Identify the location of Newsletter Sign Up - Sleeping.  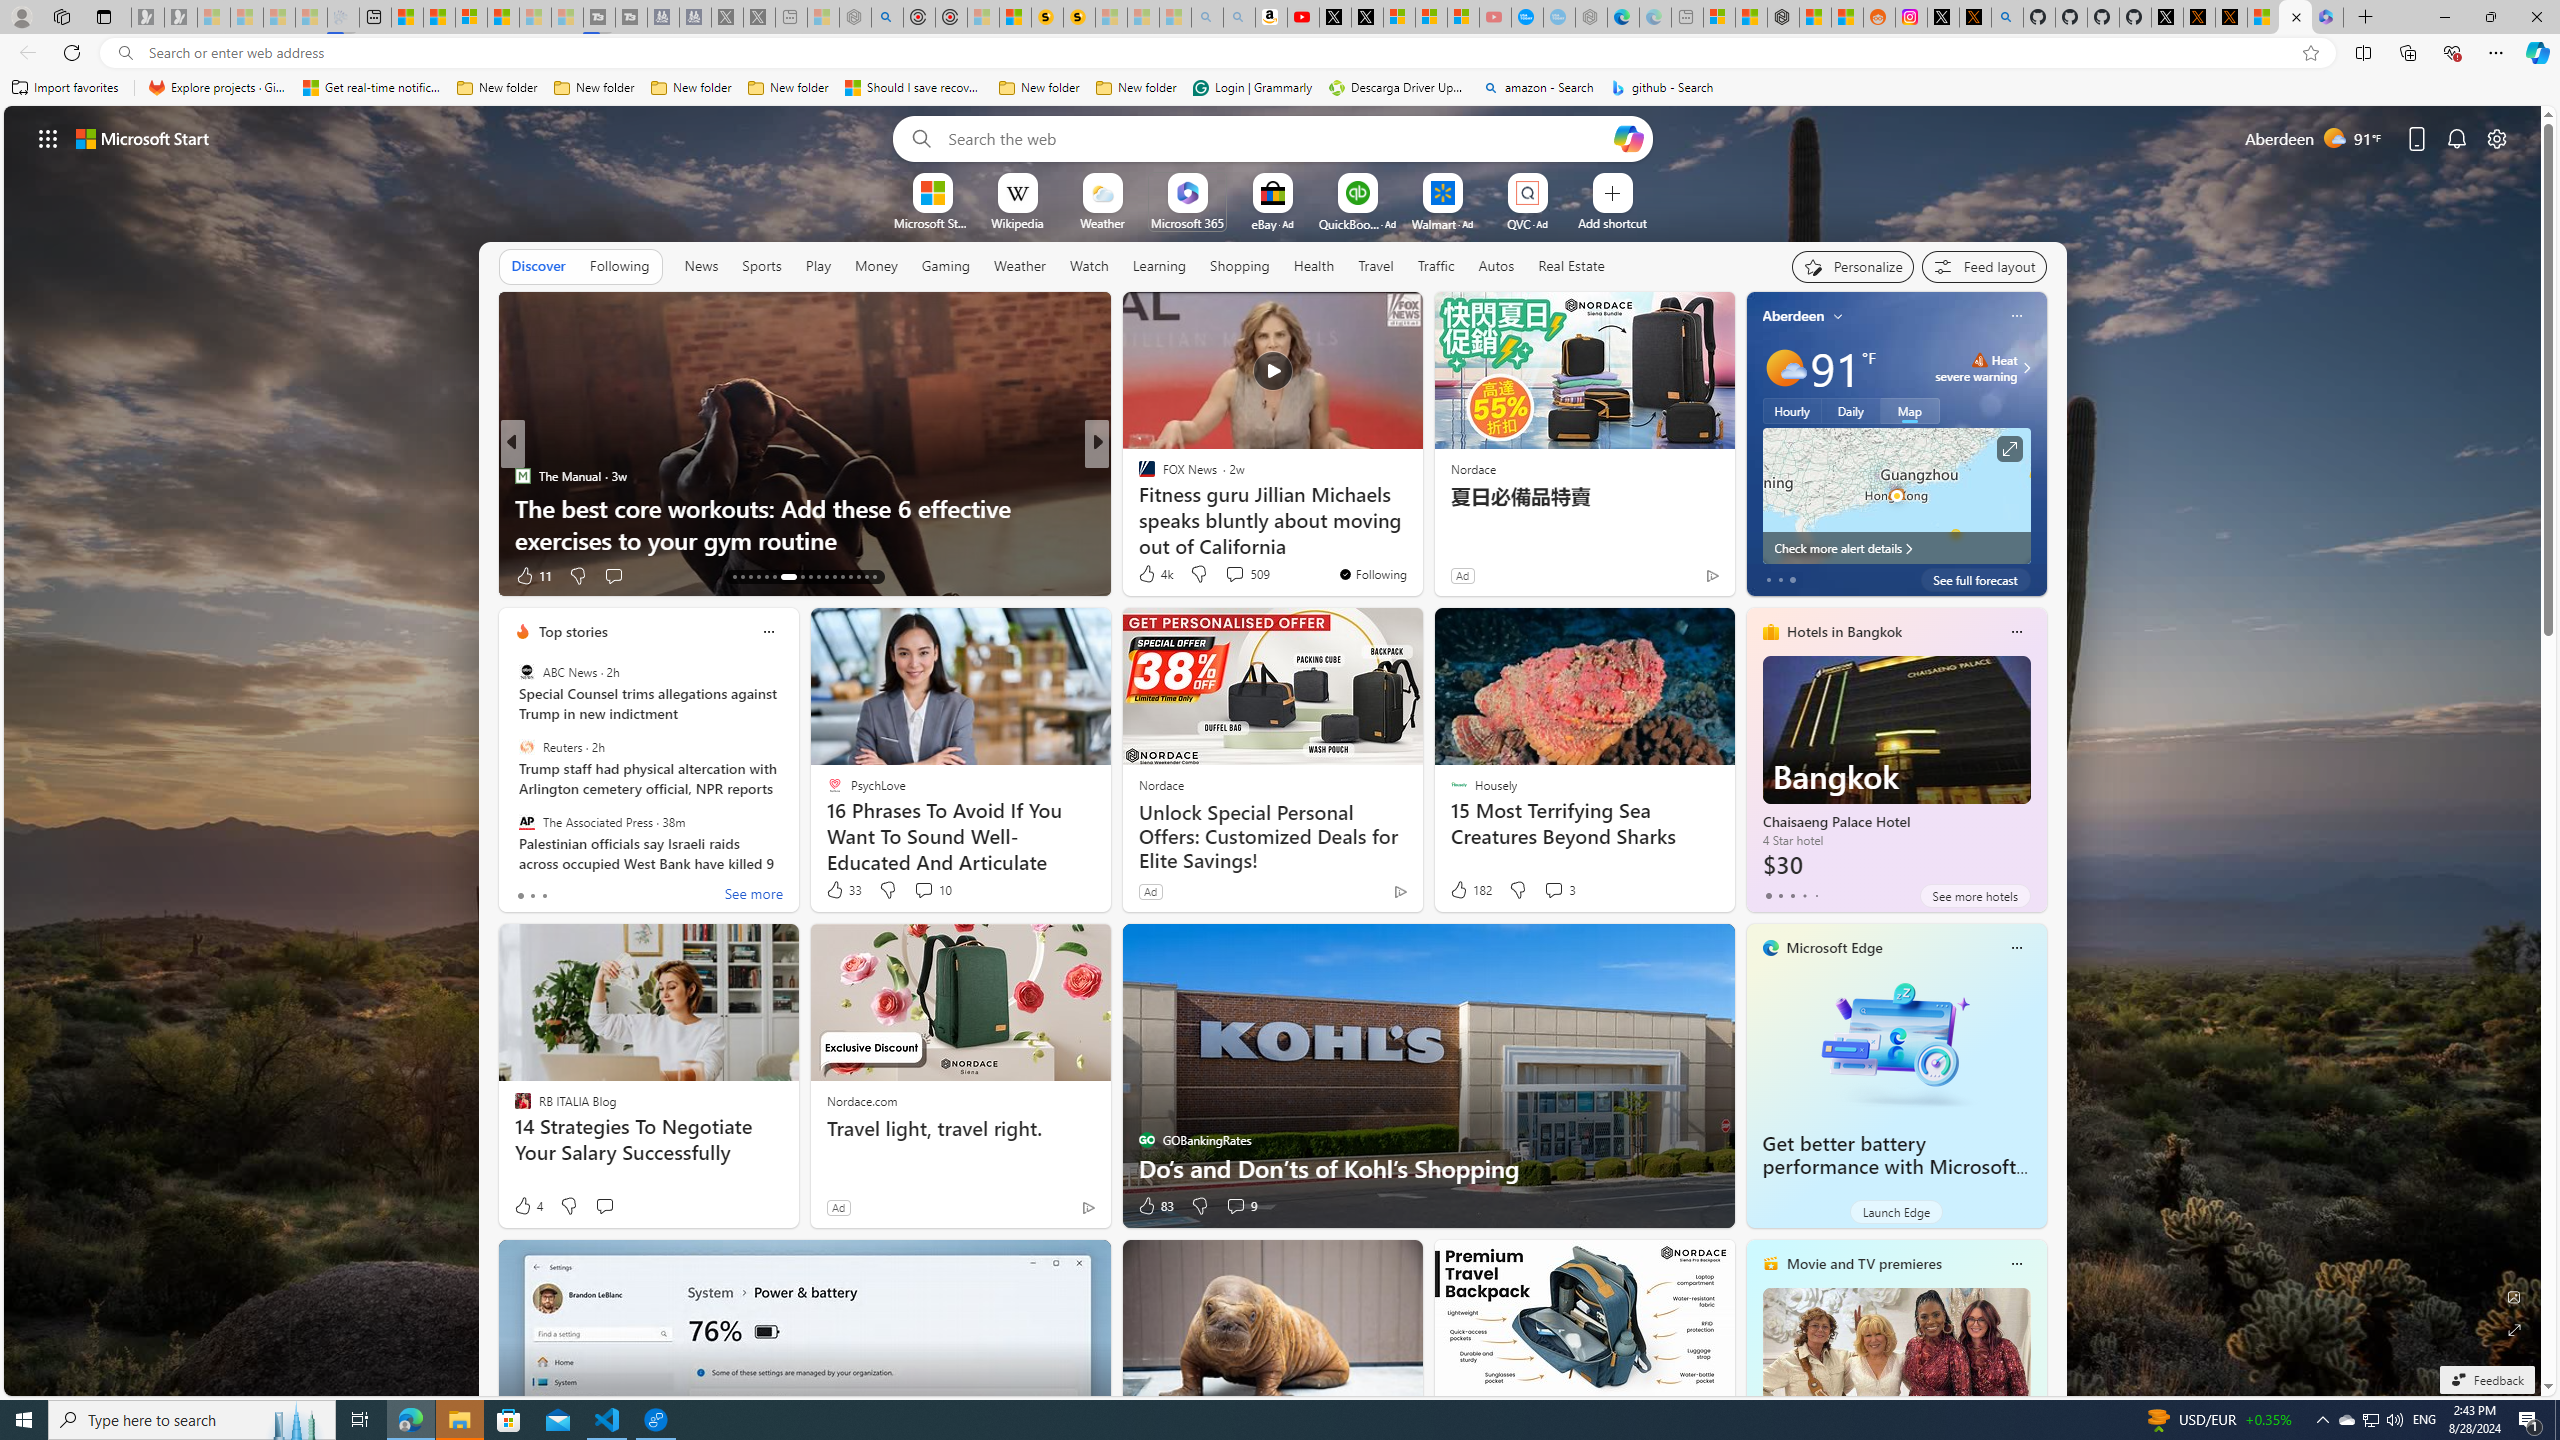
(180, 17).